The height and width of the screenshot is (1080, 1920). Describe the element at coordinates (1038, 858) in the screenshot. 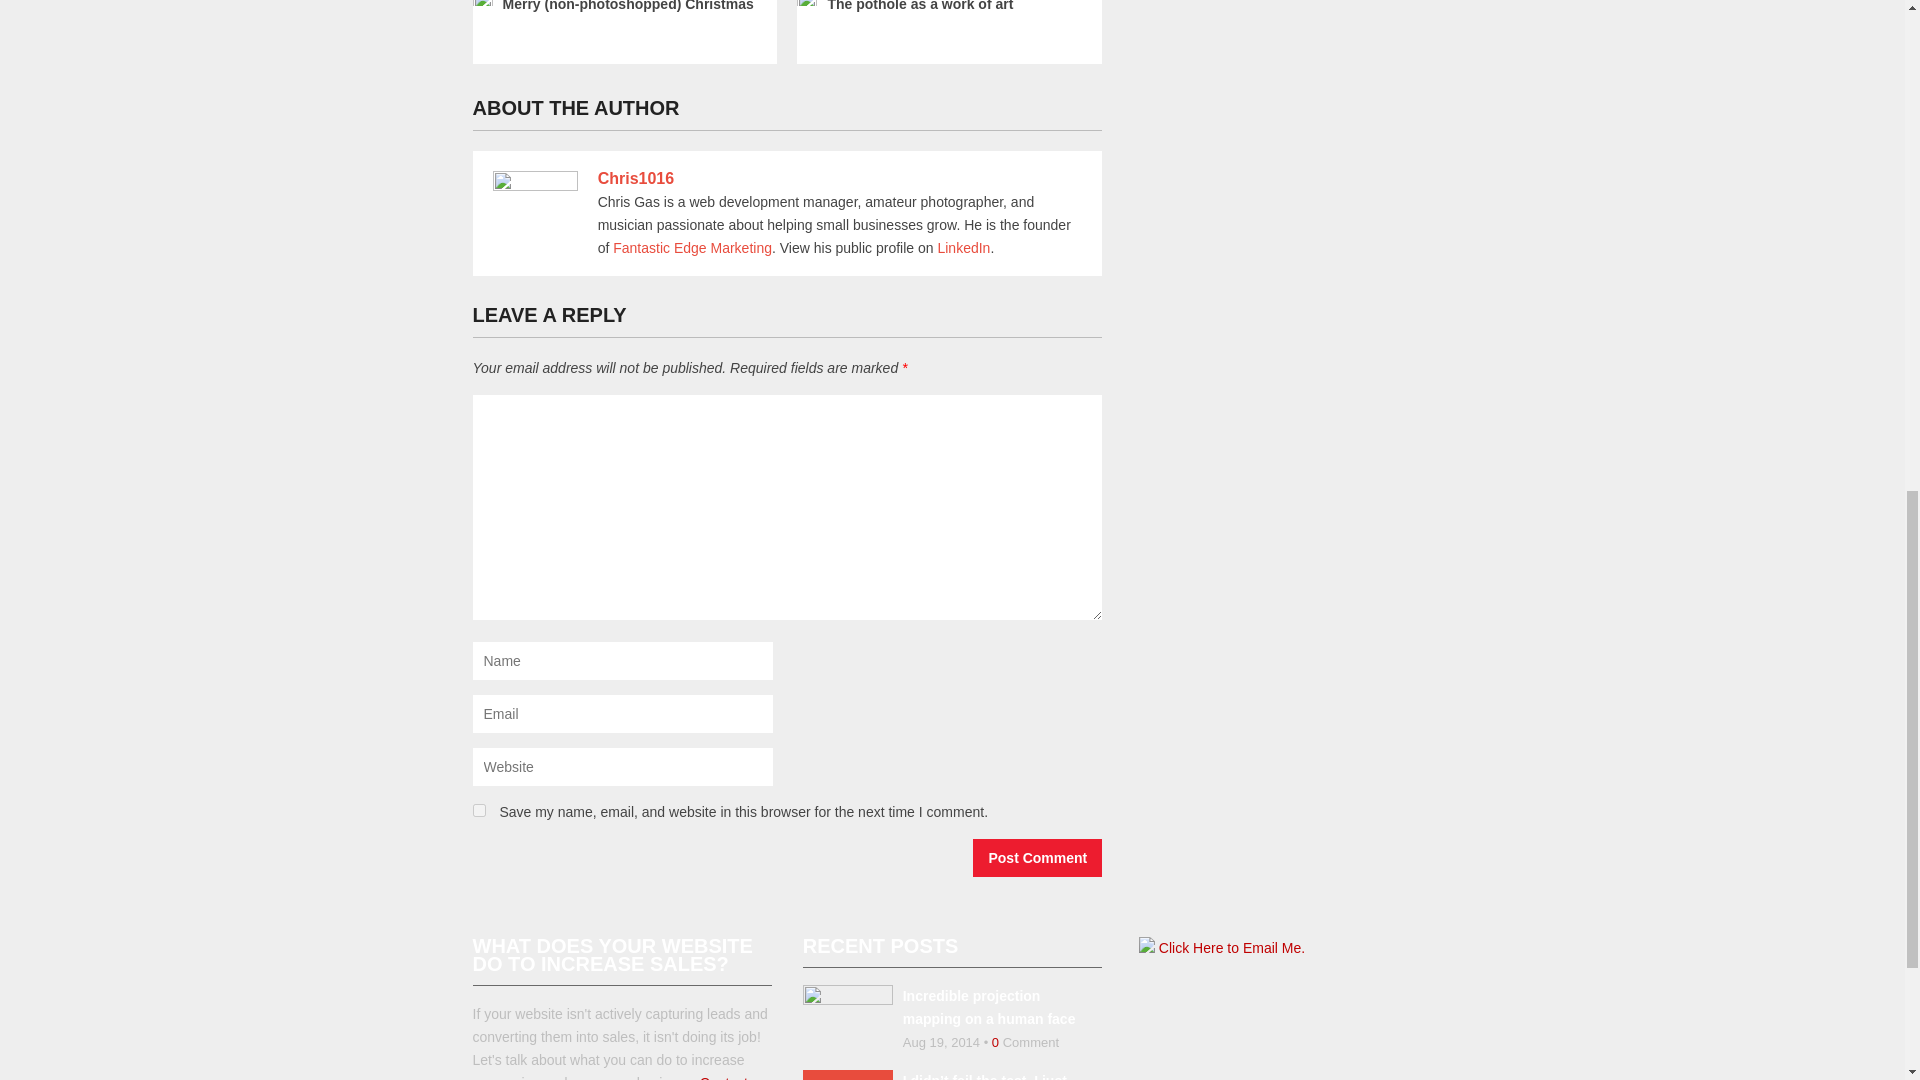

I see `Post Comment` at that location.